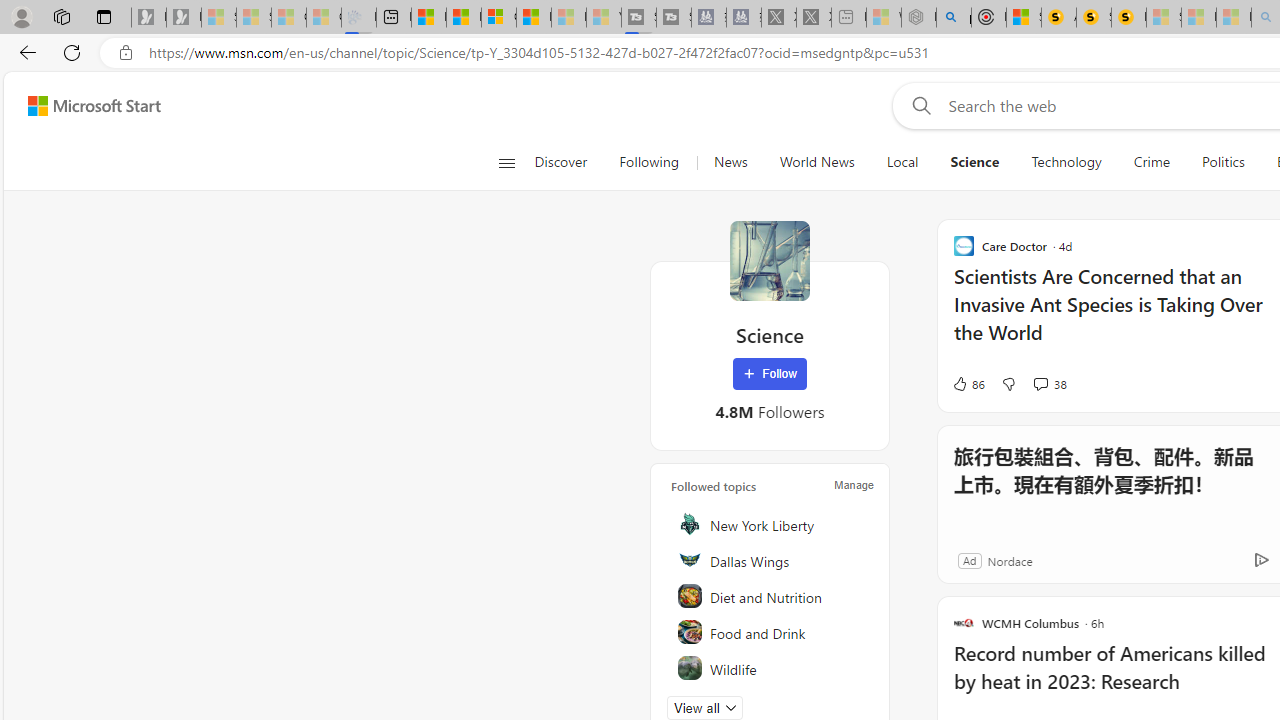  Describe the element at coordinates (1040, 383) in the screenshot. I see `View comments 38 Comment` at that location.